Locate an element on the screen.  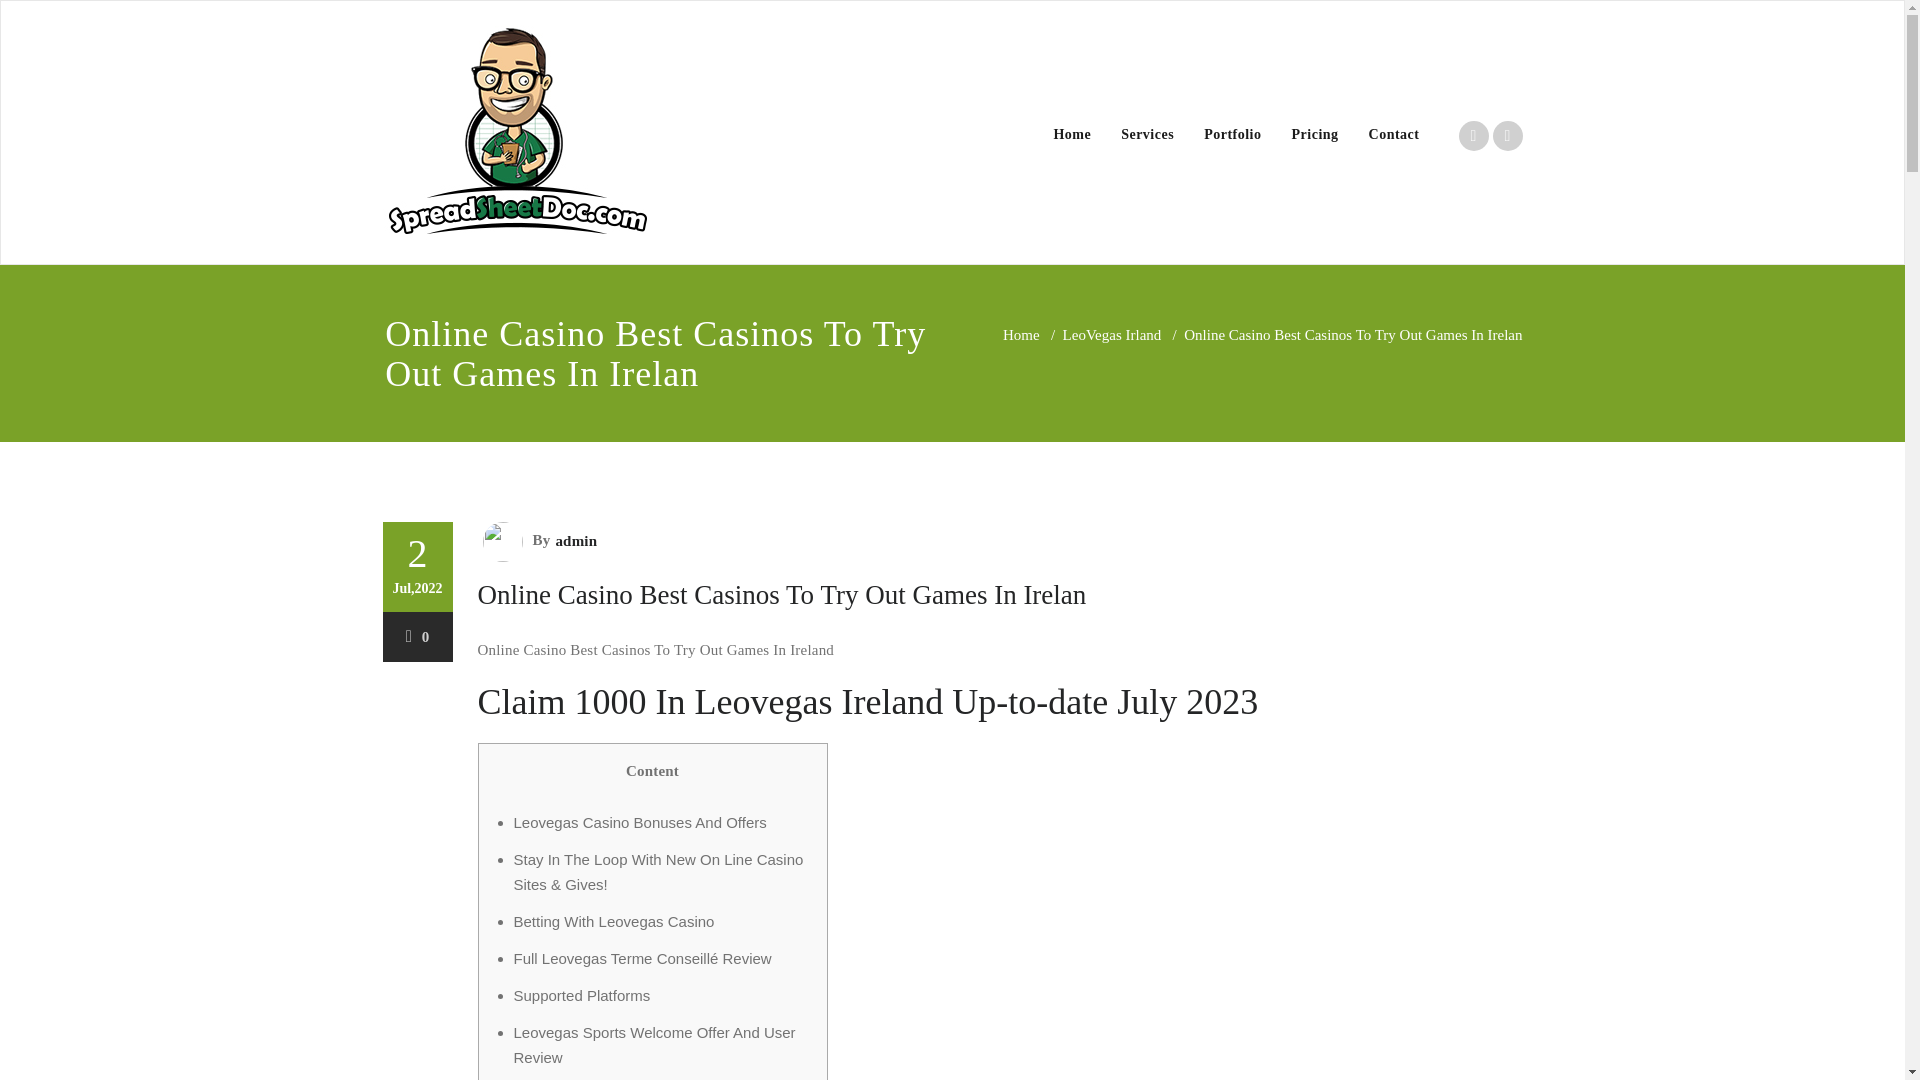
Home is located at coordinates (1072, 134).